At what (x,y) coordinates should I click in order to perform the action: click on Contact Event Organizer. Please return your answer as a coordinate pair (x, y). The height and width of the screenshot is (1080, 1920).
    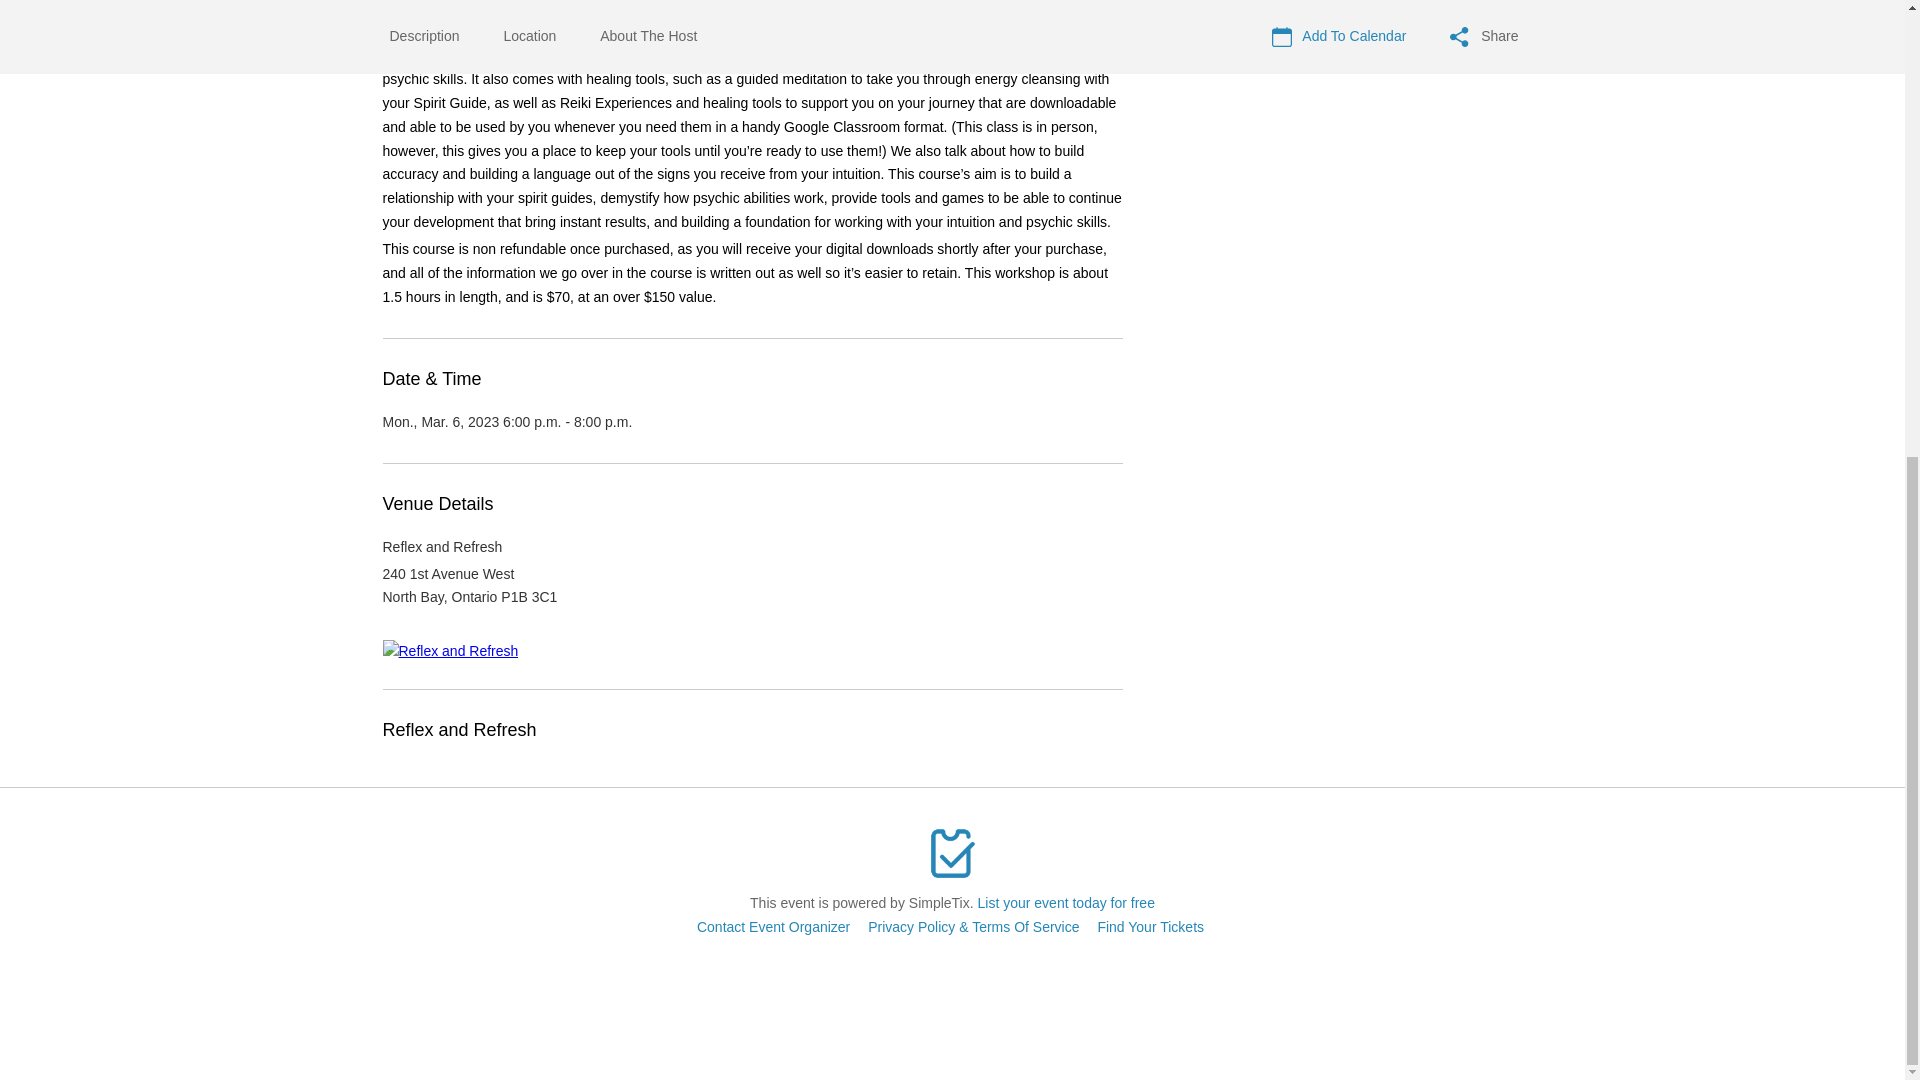
    Looking at the image, I should click on (773, 927).